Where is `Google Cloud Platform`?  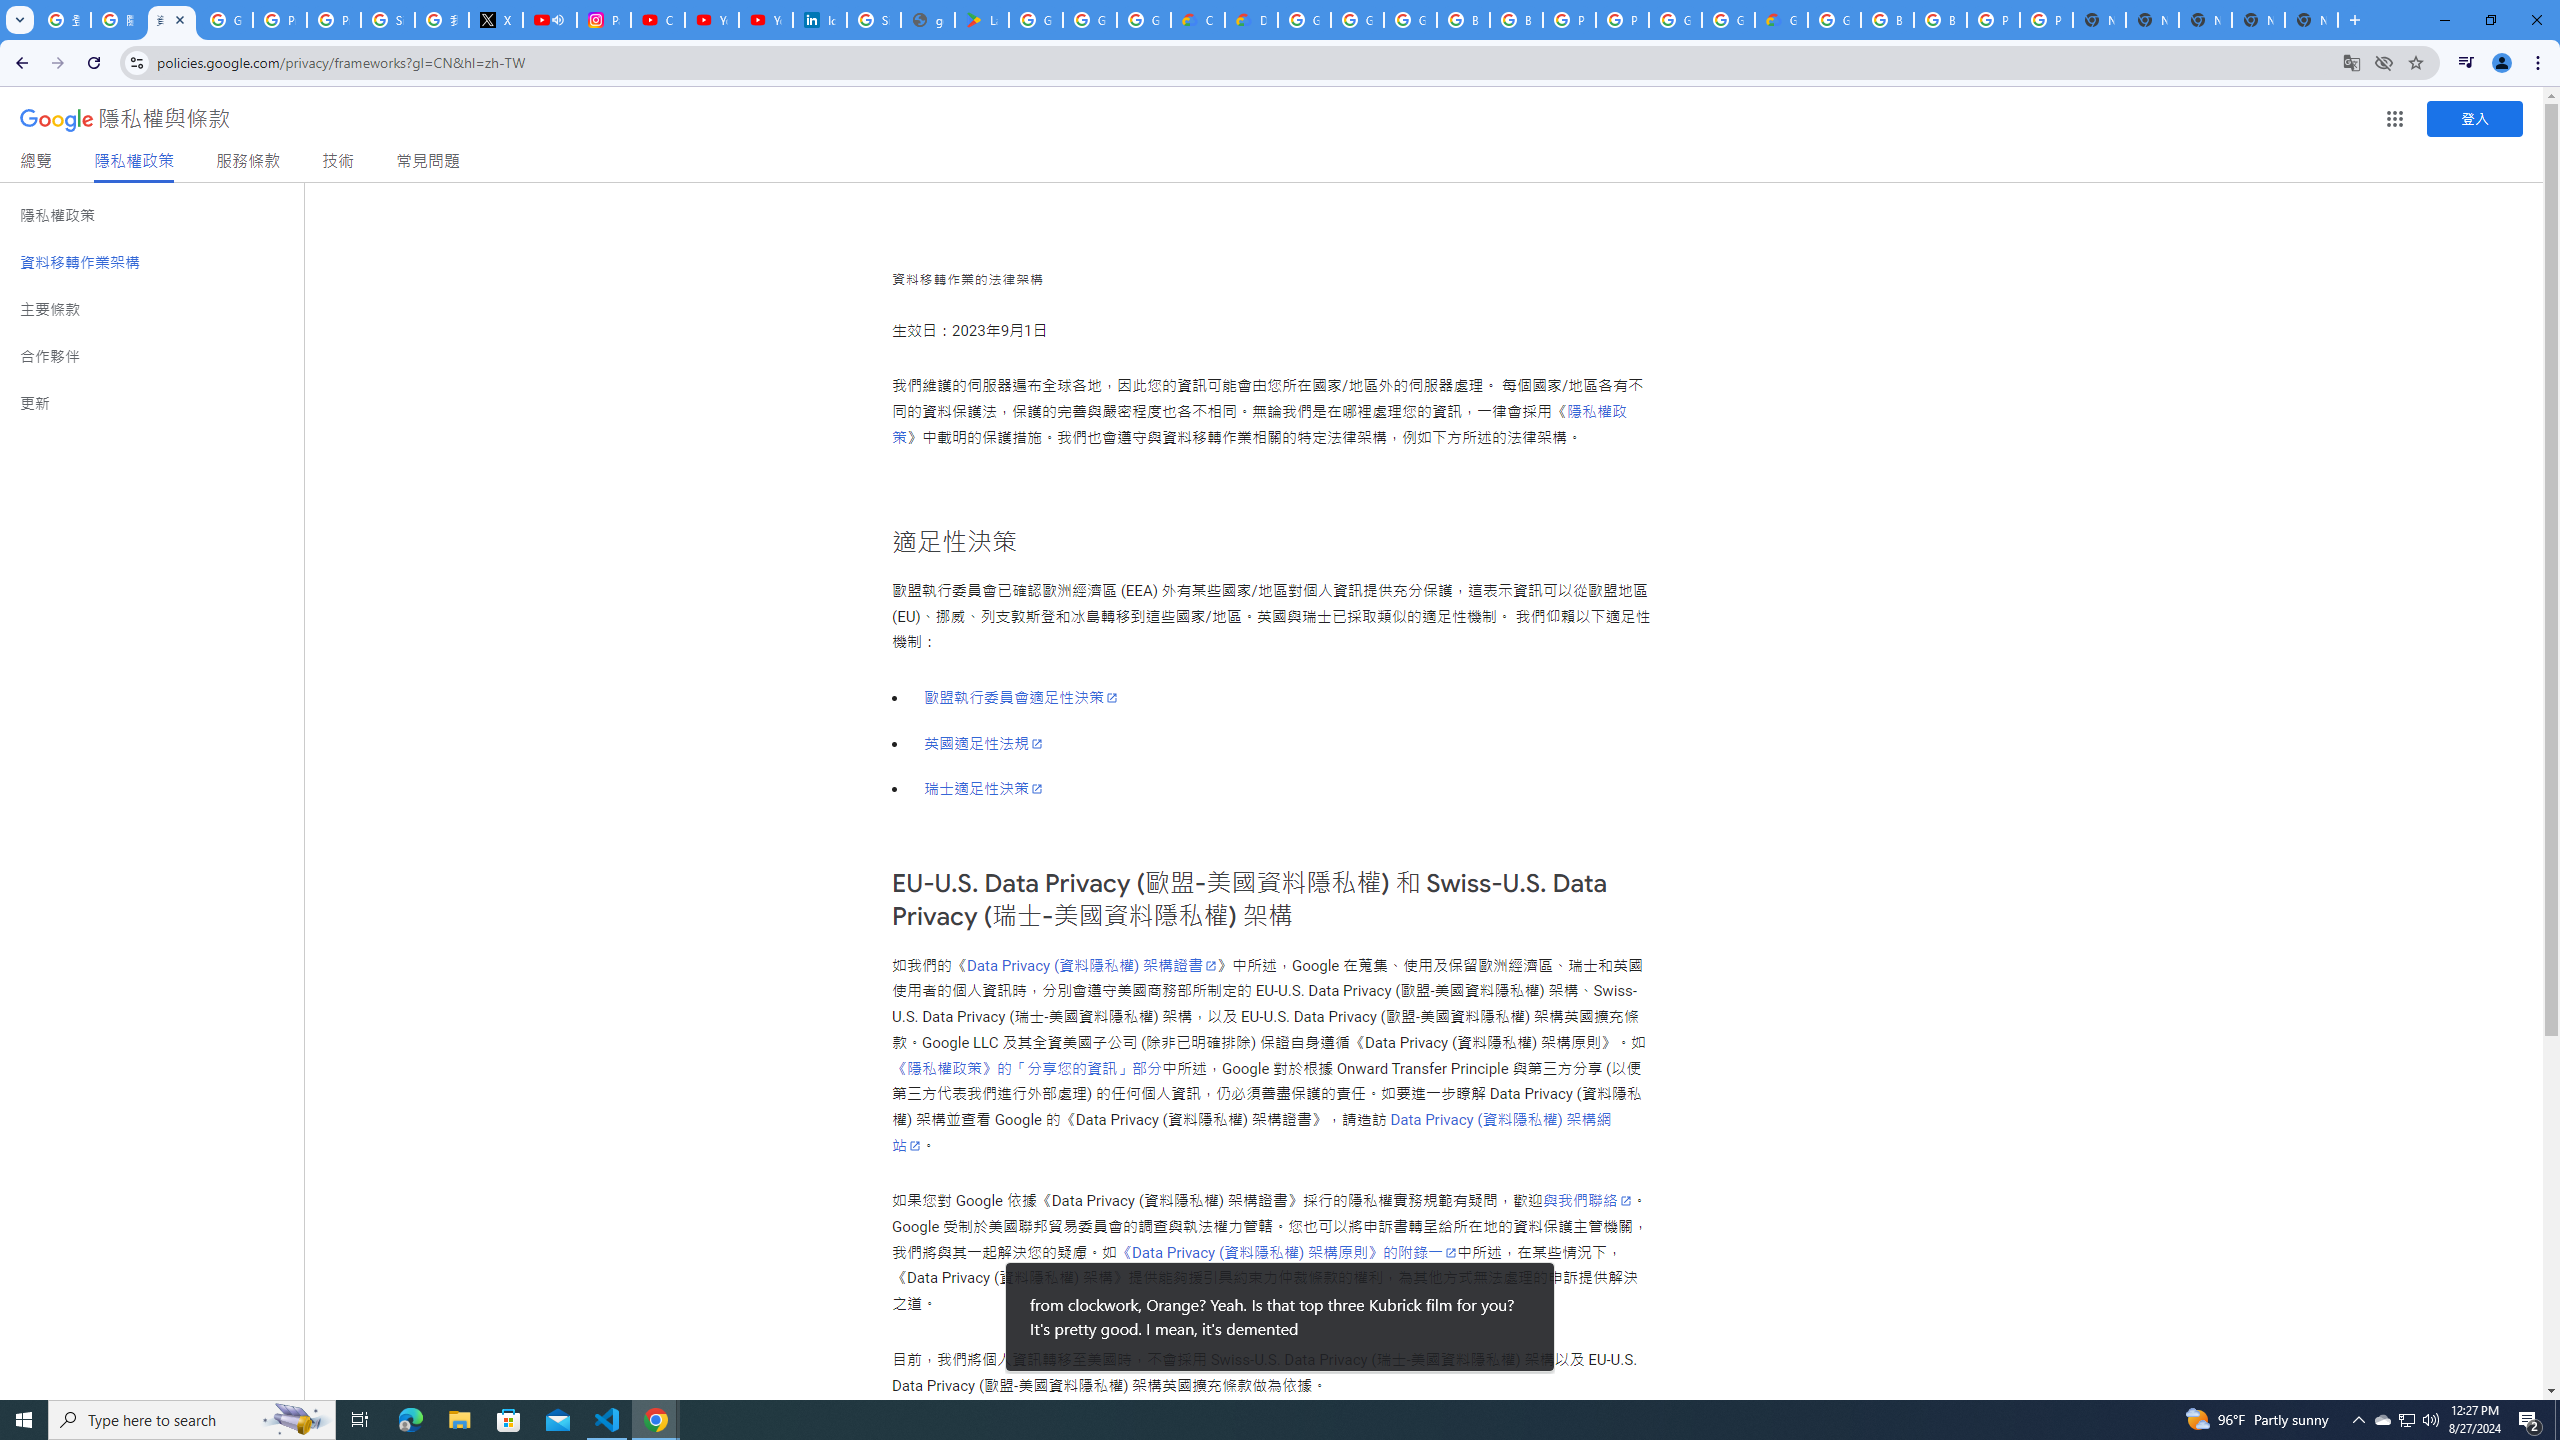 Google Cloud Platform is located at coordinates (1675, 20).